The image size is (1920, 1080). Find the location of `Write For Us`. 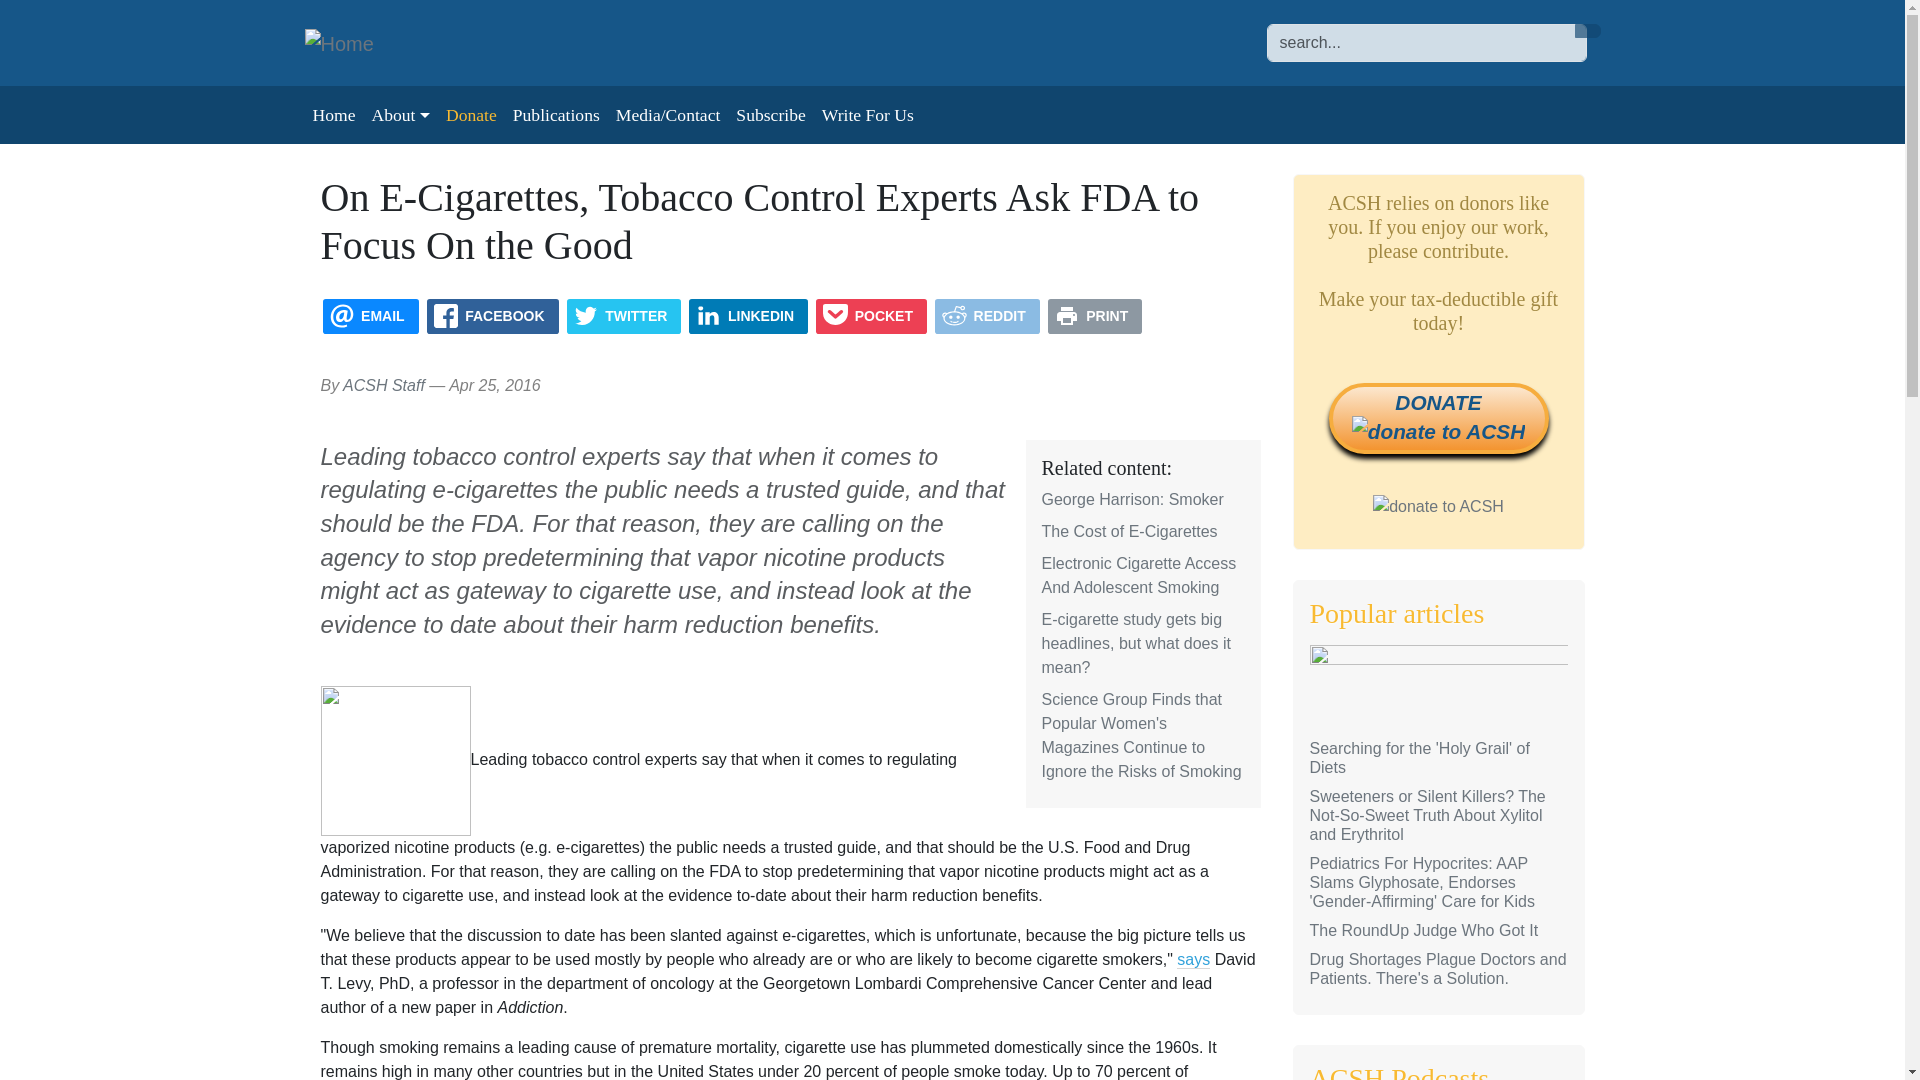

Write For Us is located at coordinates (868, 114).